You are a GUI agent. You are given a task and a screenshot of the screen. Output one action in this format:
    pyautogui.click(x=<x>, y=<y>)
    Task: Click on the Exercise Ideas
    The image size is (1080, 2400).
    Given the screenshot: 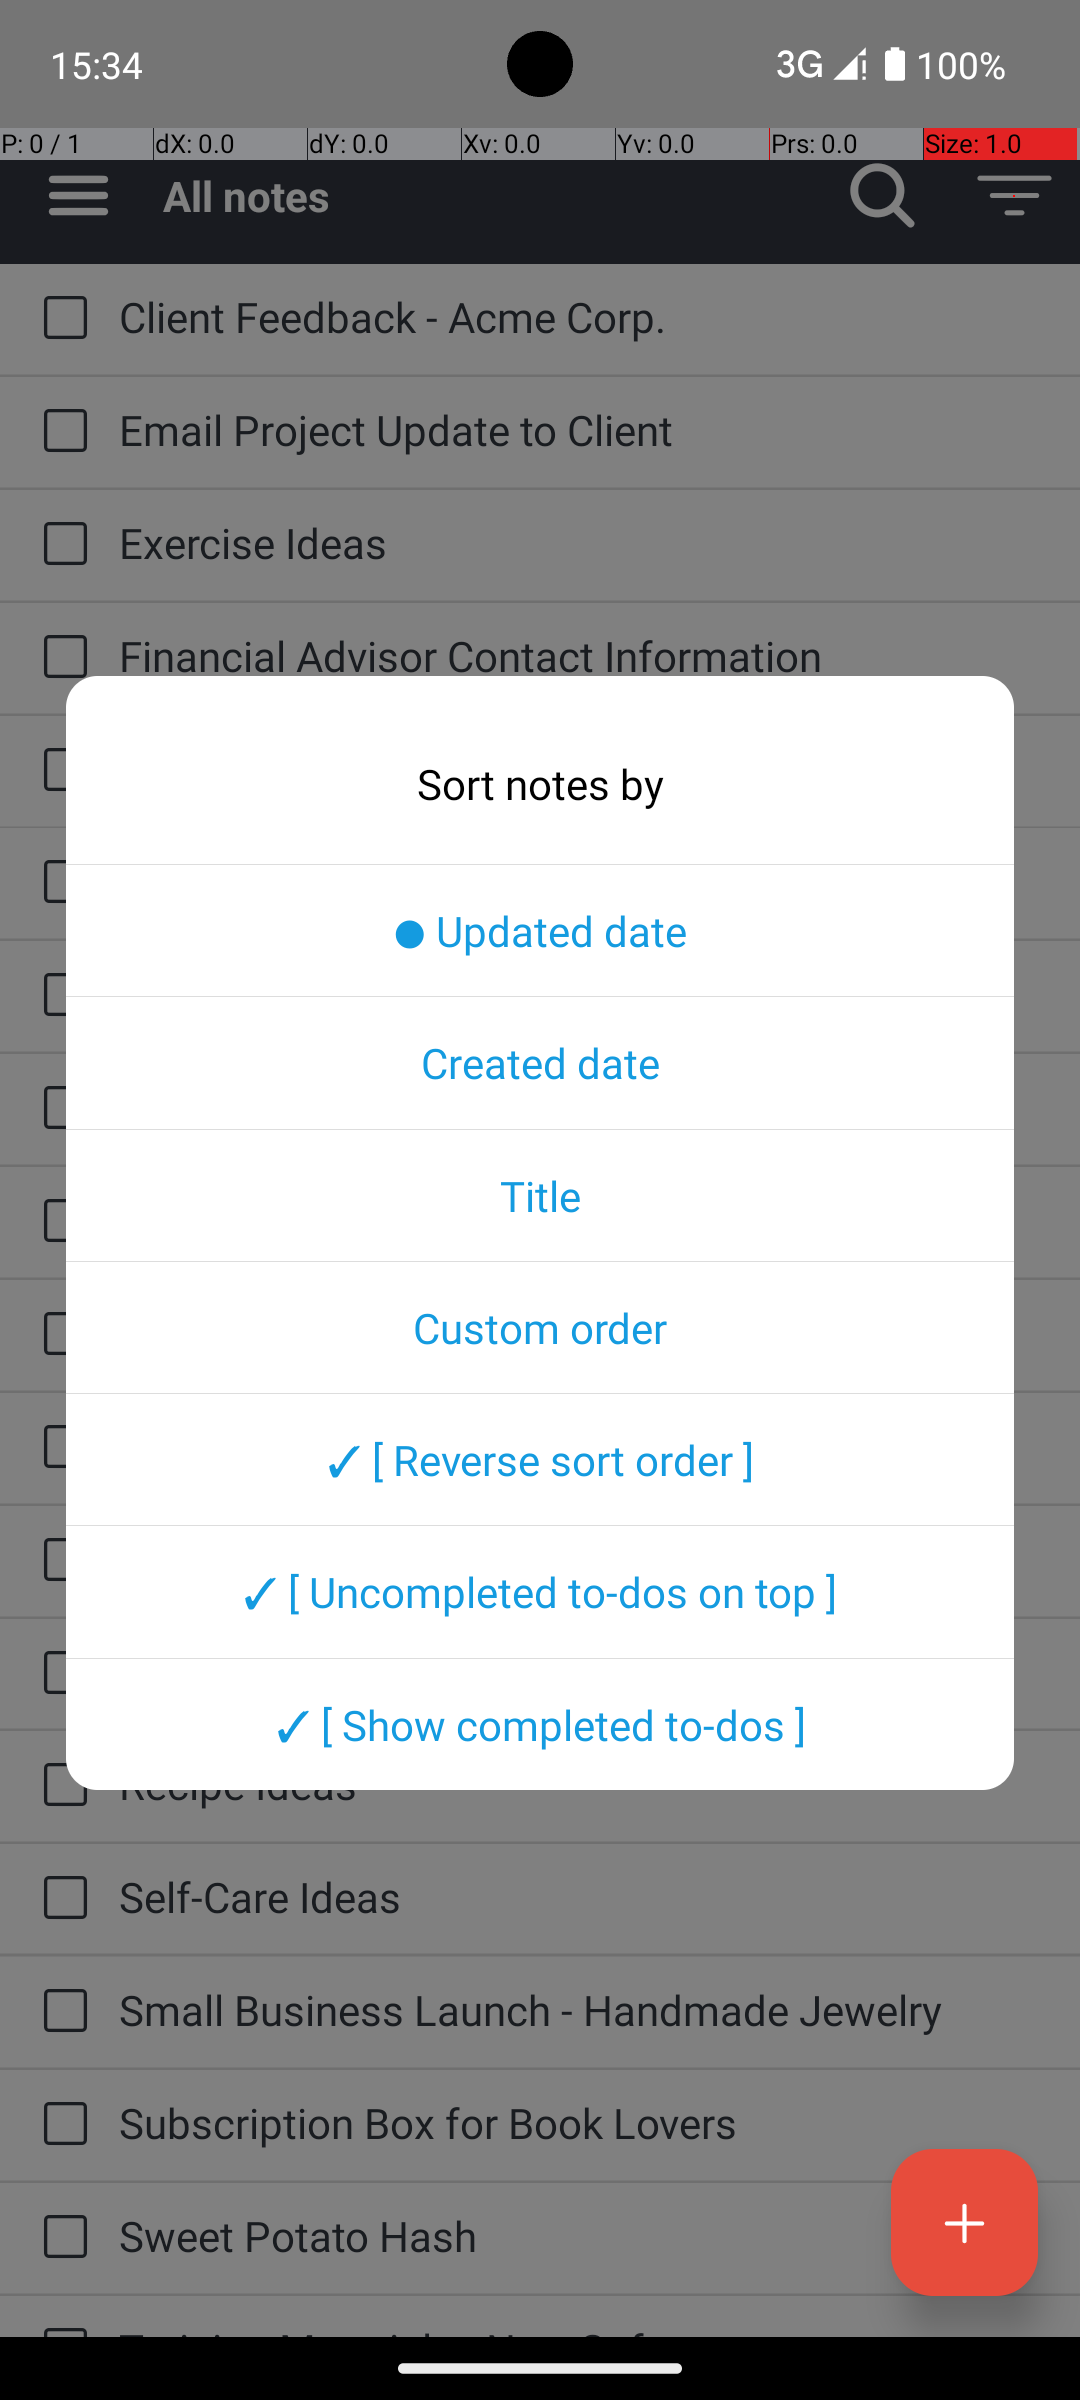 What is the action you would take?
    pyautogui.click(x=580, y=542)
    